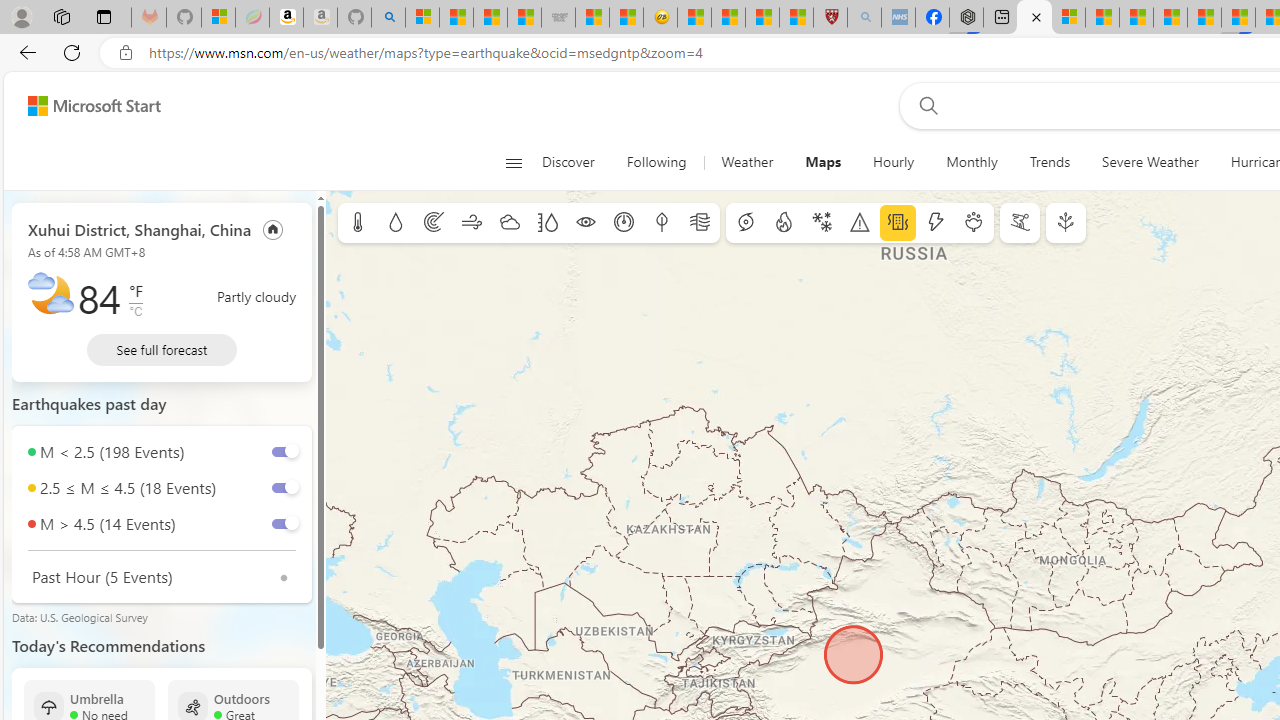 Image resolution: width=1280 pixels, height=720 pixels. I want to click on Visibility, so click(586, 223).